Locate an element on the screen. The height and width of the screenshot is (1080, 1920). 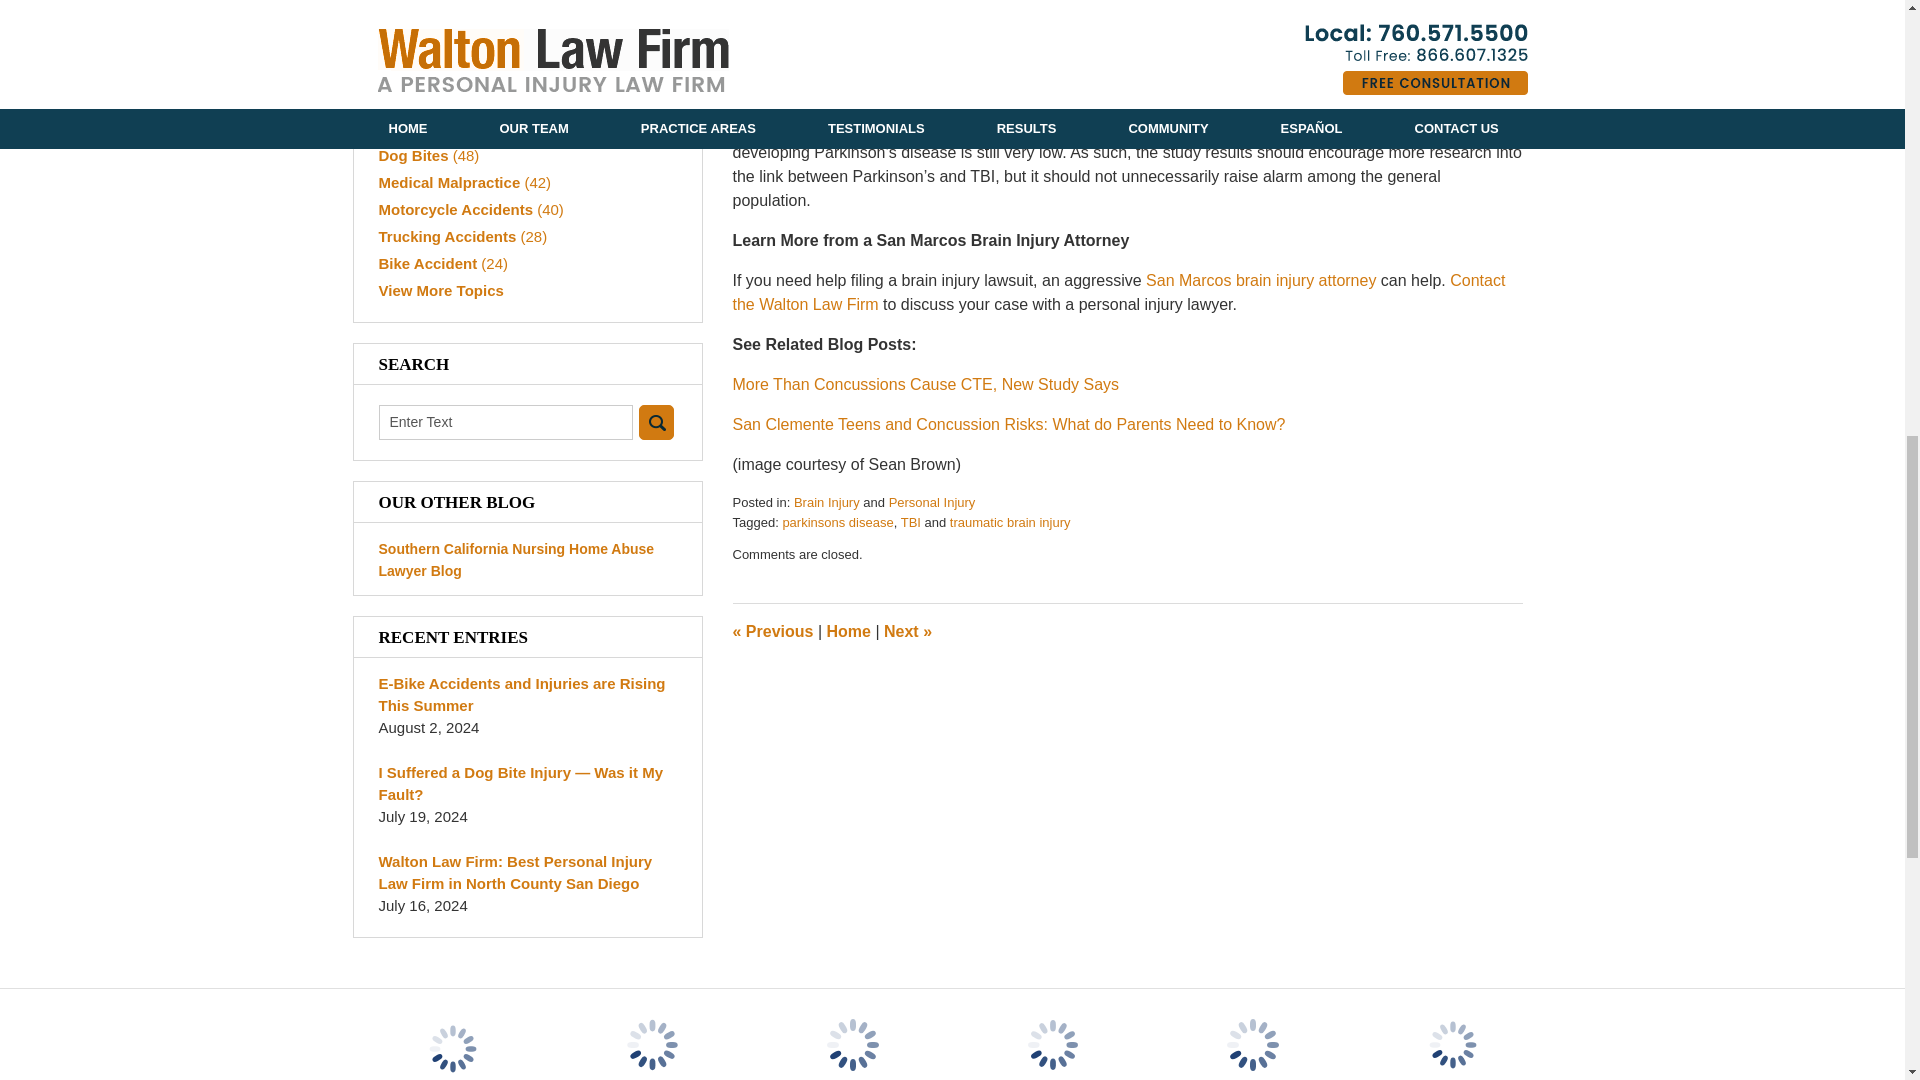
Personal Injury is located at coordinates (932, 502).